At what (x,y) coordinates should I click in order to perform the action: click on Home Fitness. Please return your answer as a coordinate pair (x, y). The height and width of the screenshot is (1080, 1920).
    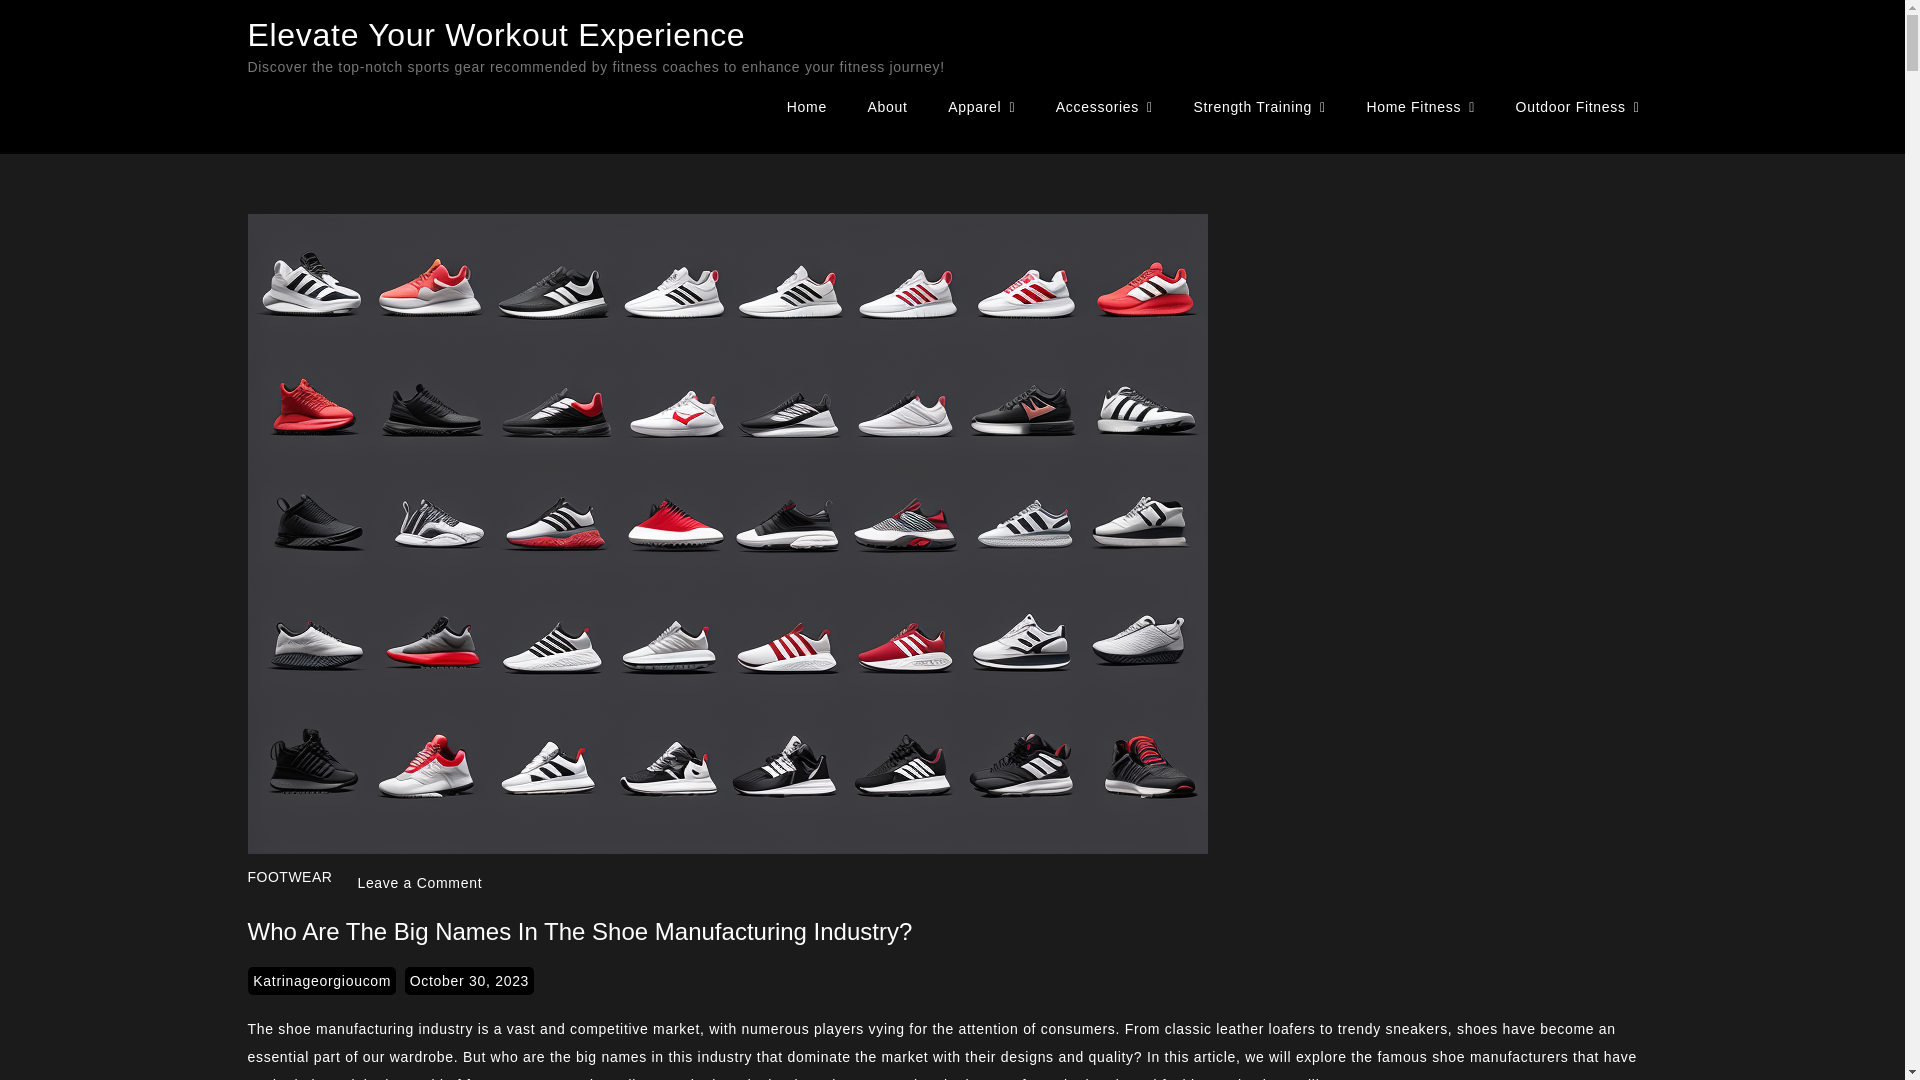
    Looking at the image, I should click on (1420, 107).